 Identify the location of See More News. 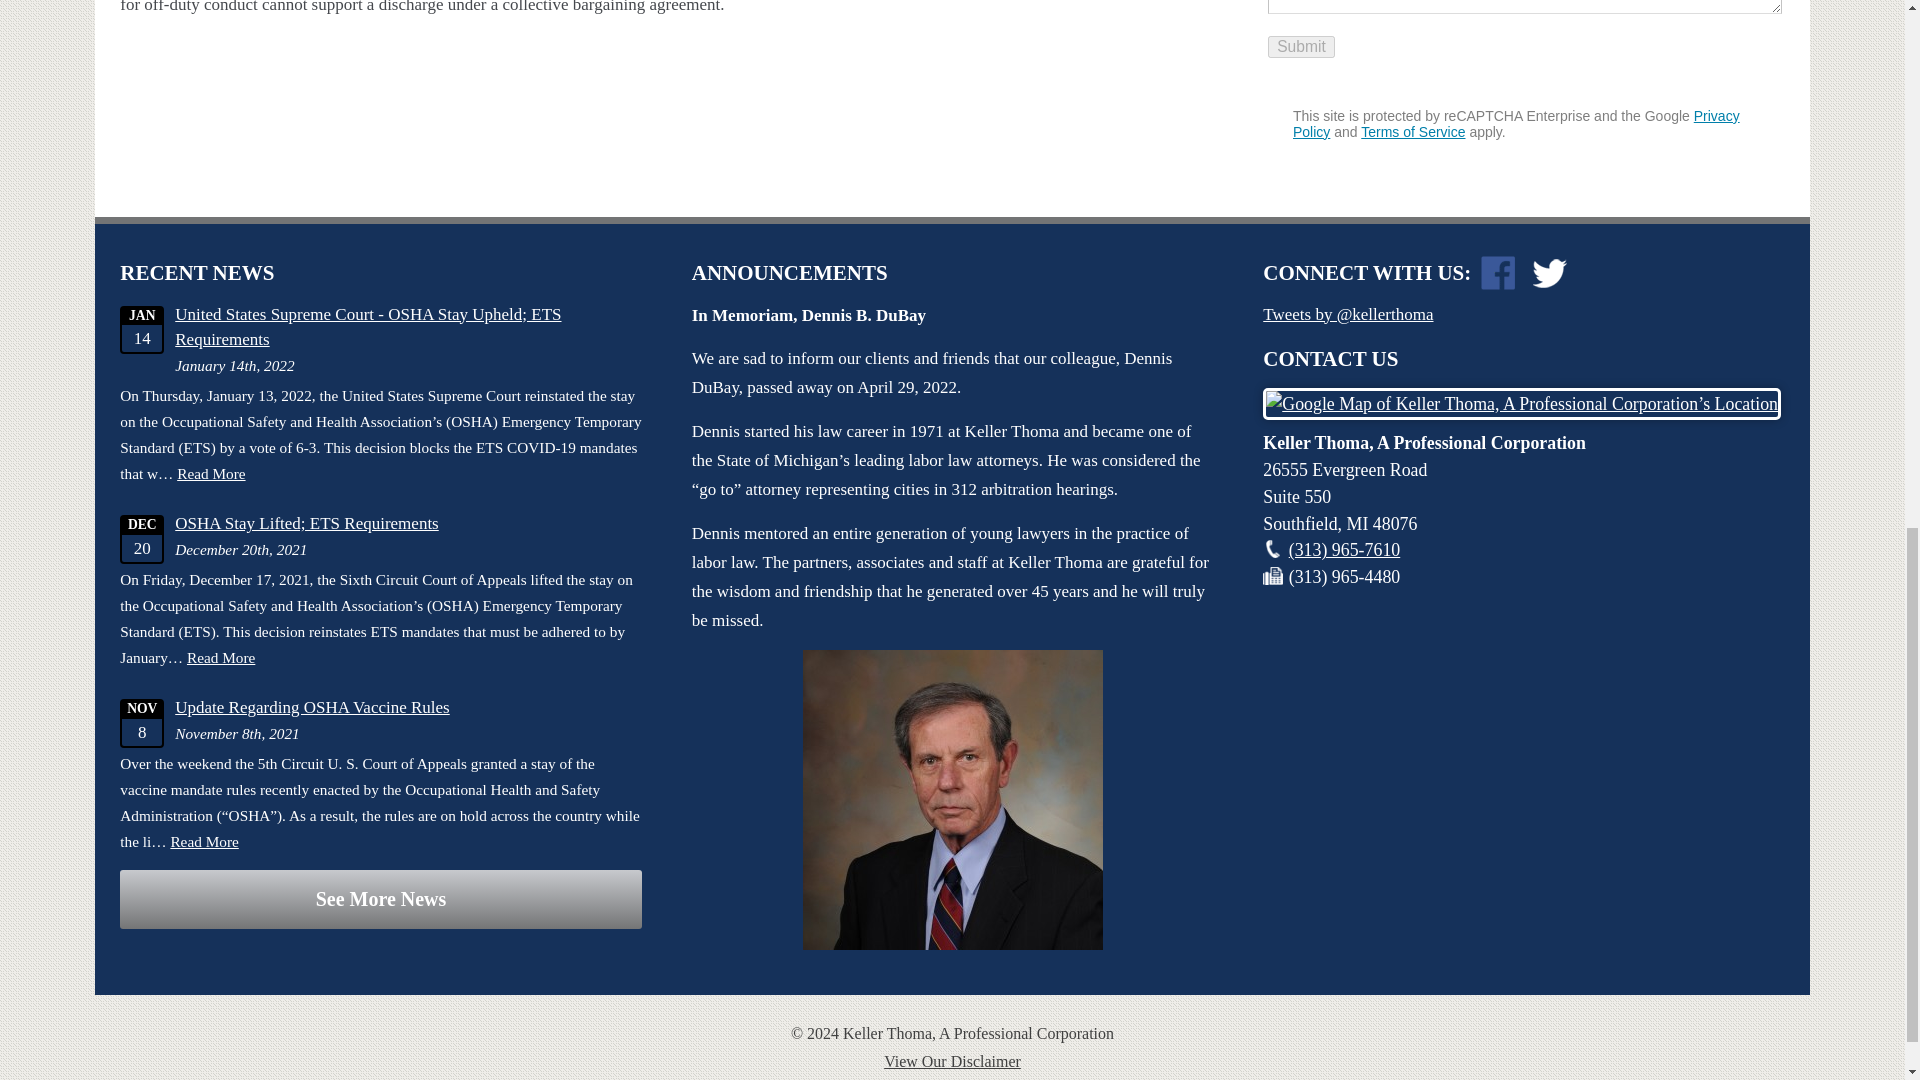
(380, 899).